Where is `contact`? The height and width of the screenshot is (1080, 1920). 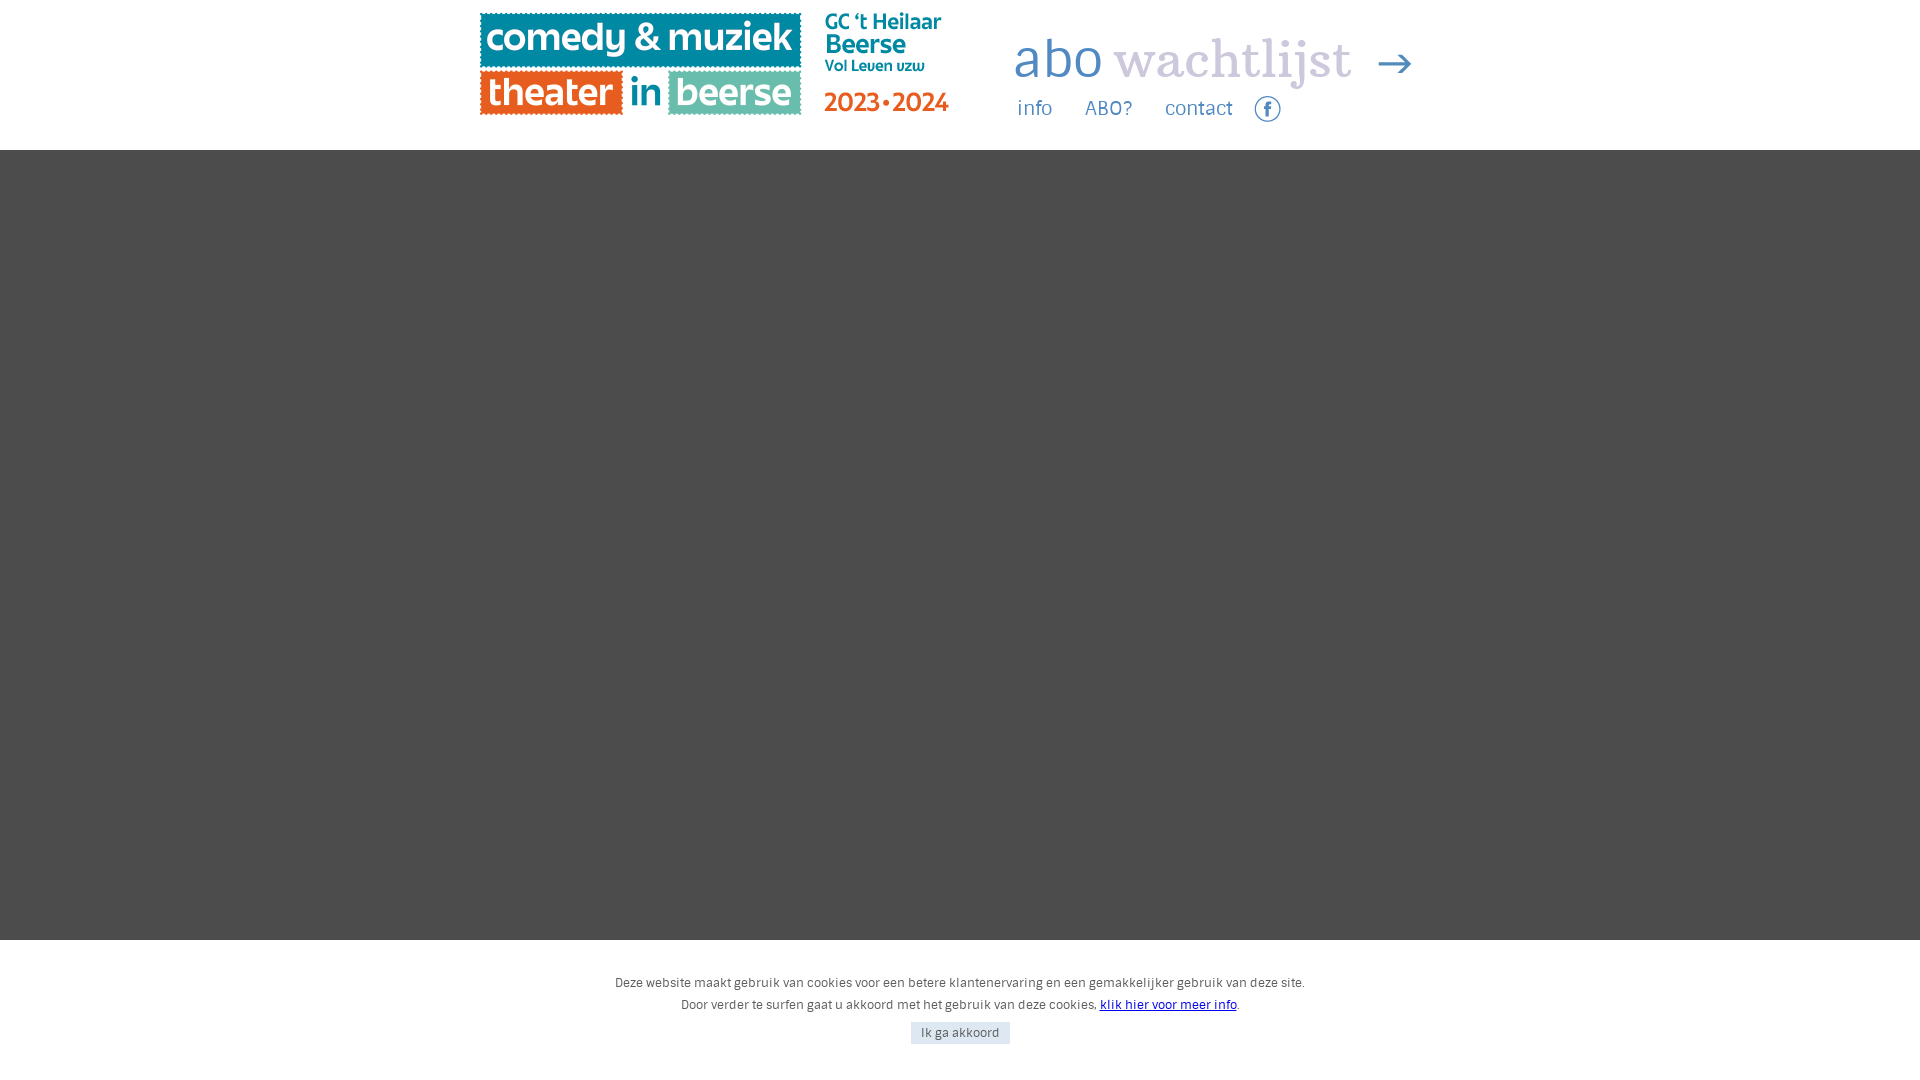 contact is located at coordinates (1199, 108).